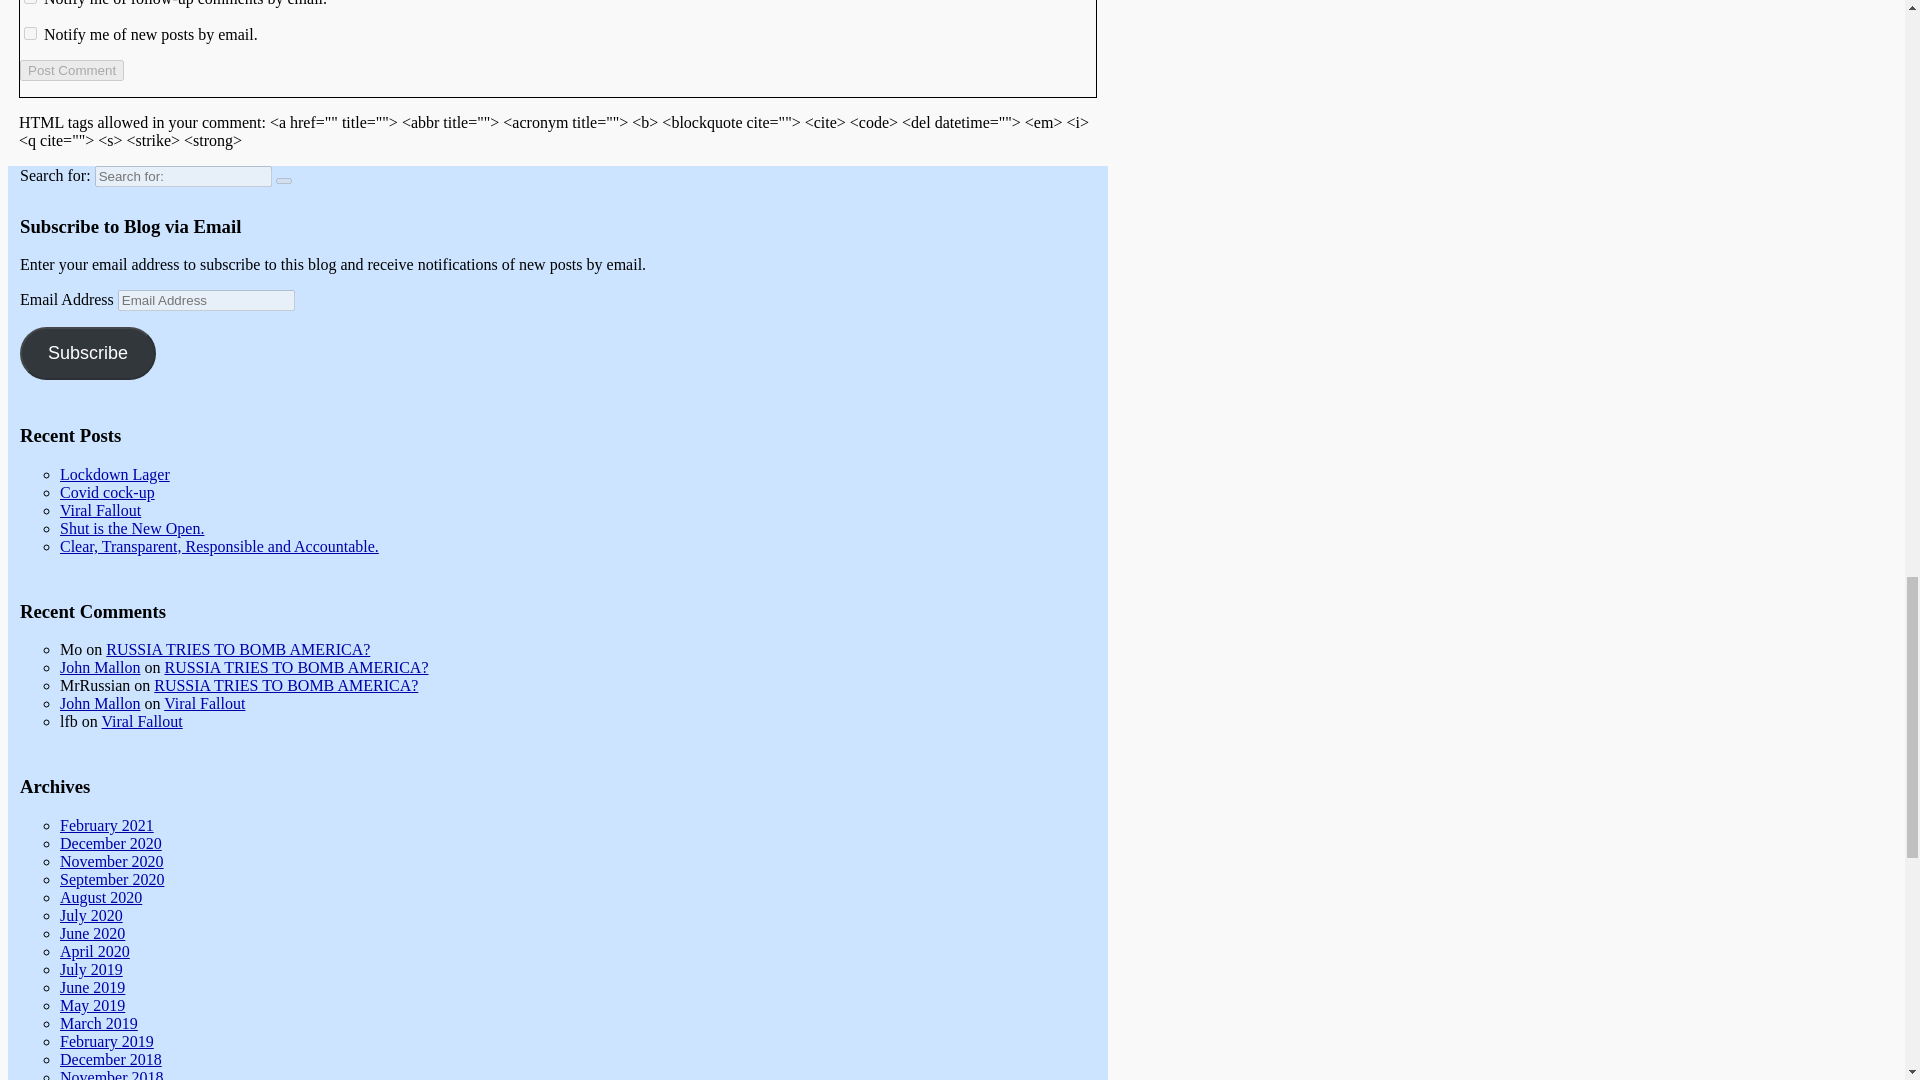 The height and width of the screenshot is (1080, 1920). Describe the element at coordinates (218, 546) in the screenshot. I see `Clear, Transparent, Responsible and Accountable.` at that location.